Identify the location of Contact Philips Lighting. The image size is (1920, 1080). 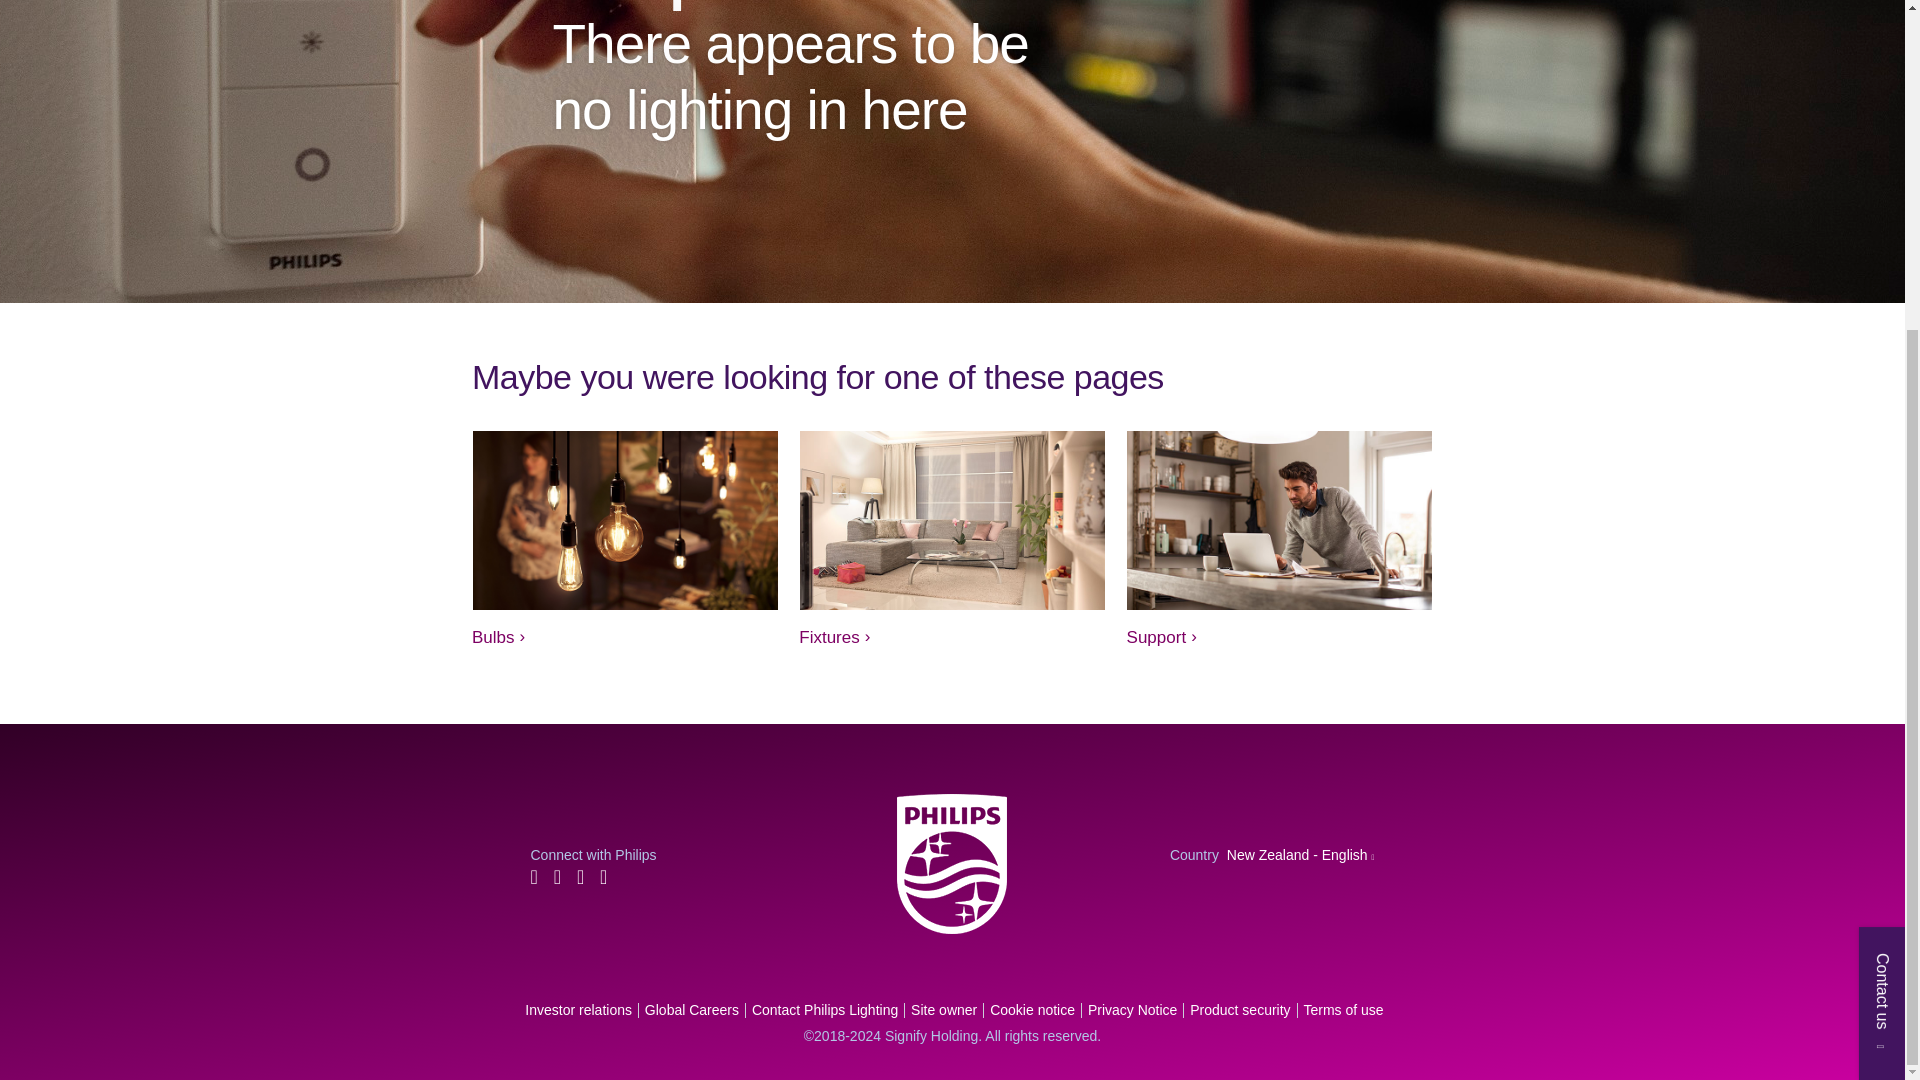
(822, 1010).